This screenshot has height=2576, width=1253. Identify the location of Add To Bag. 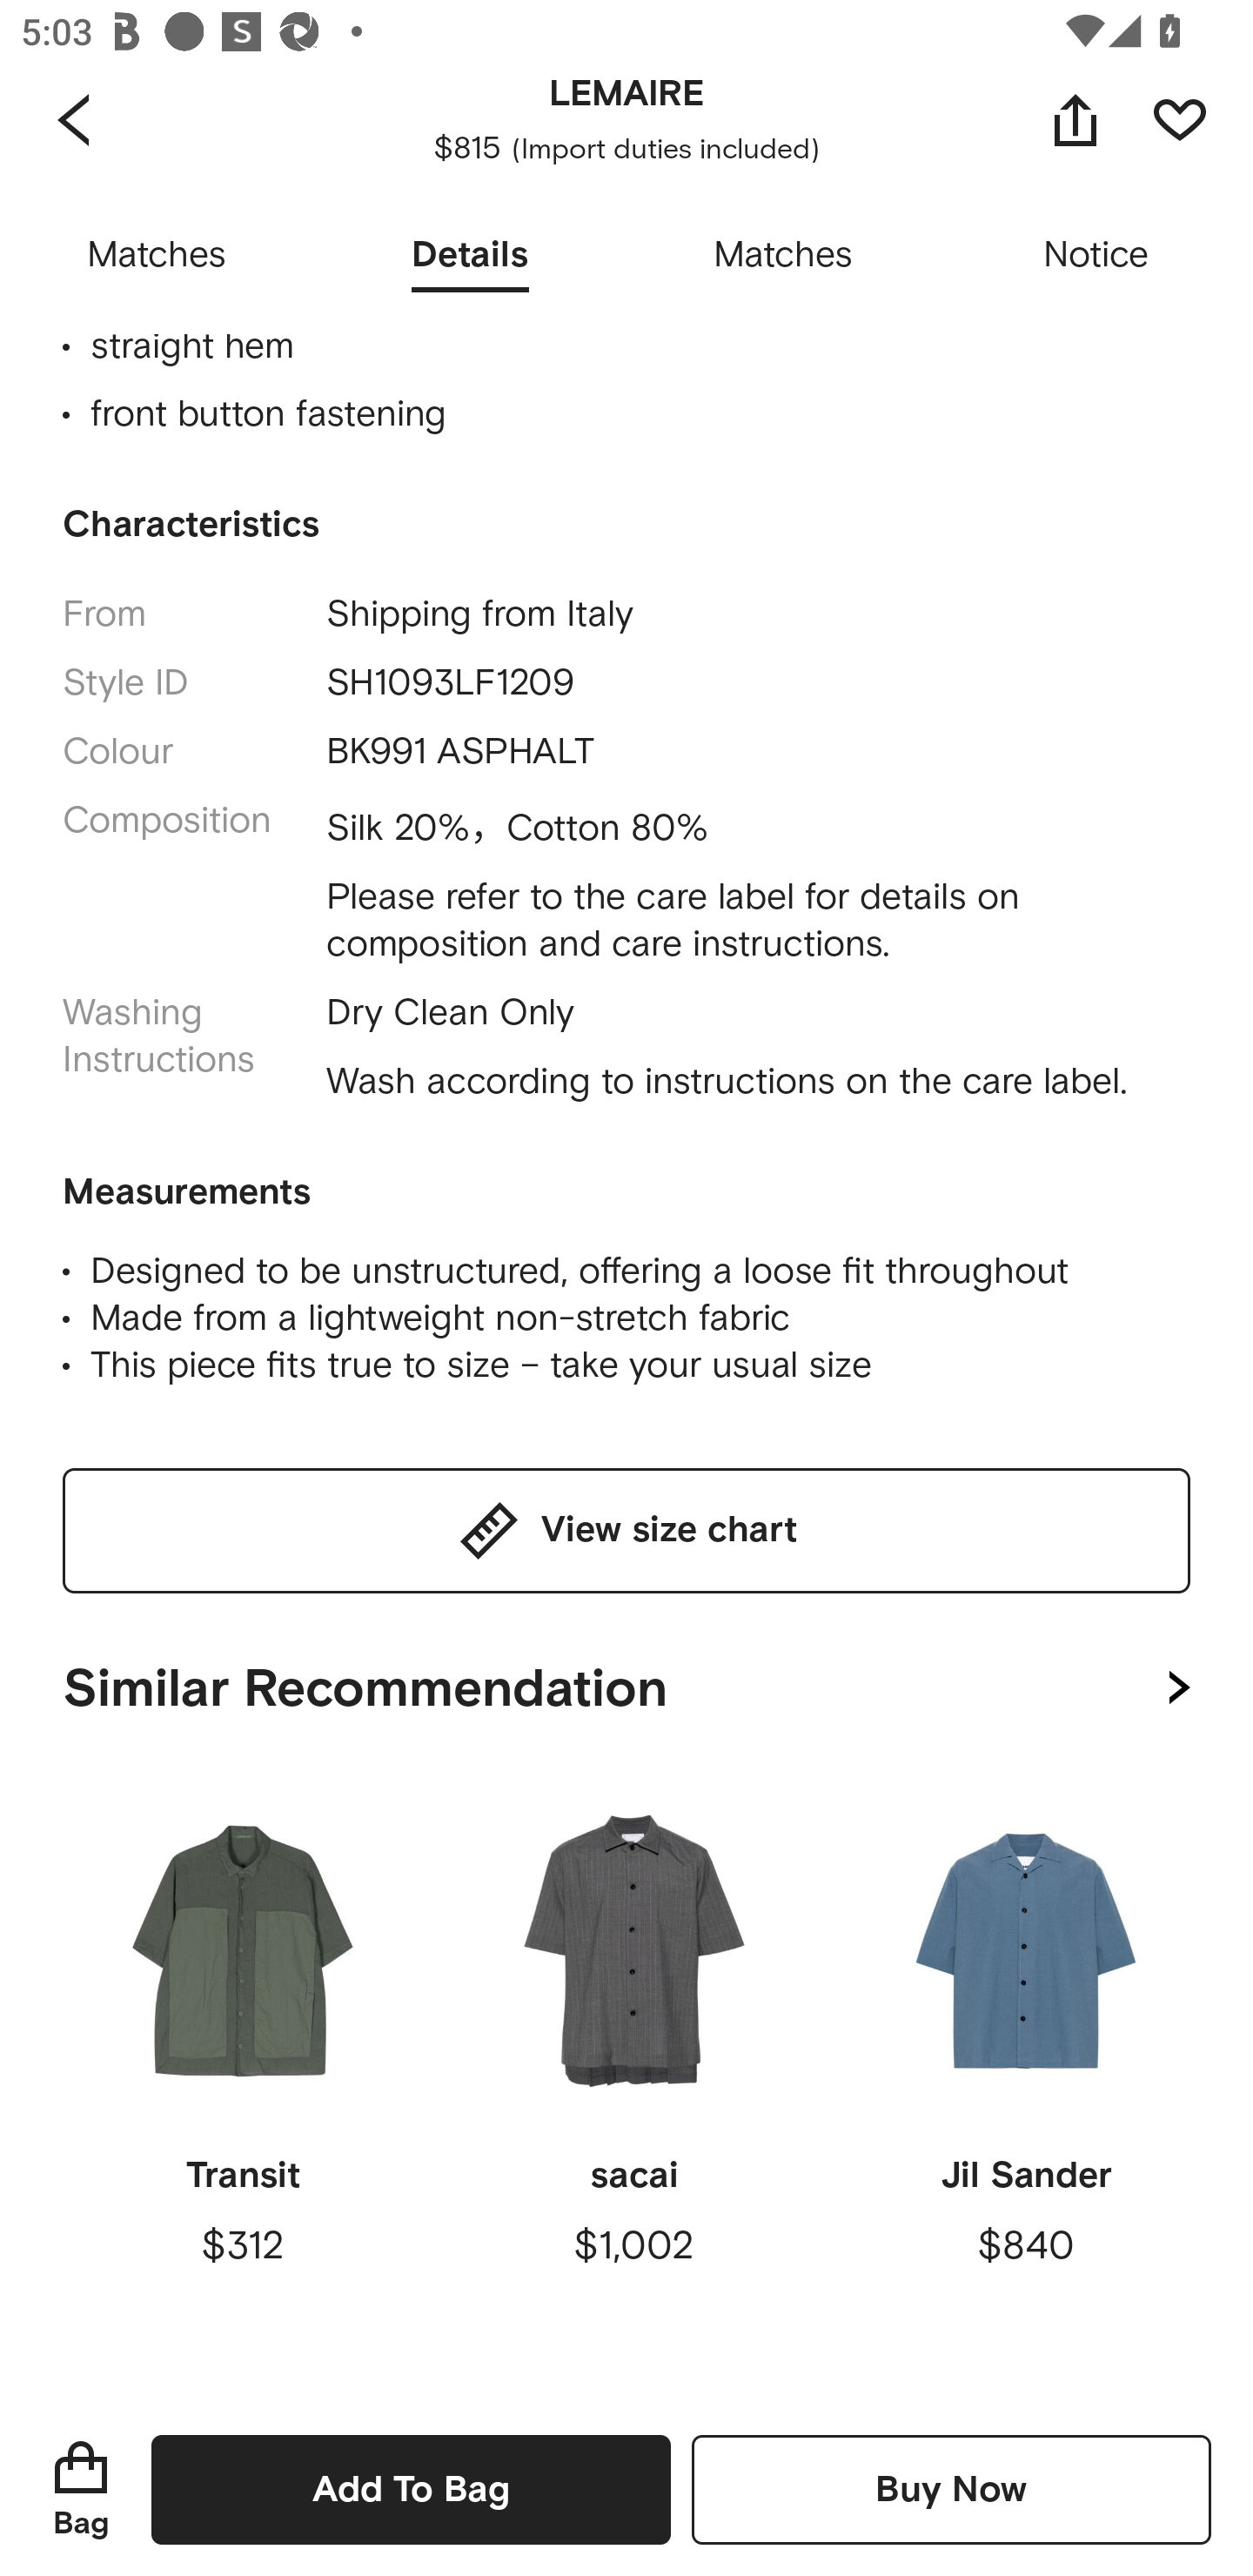
(411, 2489).